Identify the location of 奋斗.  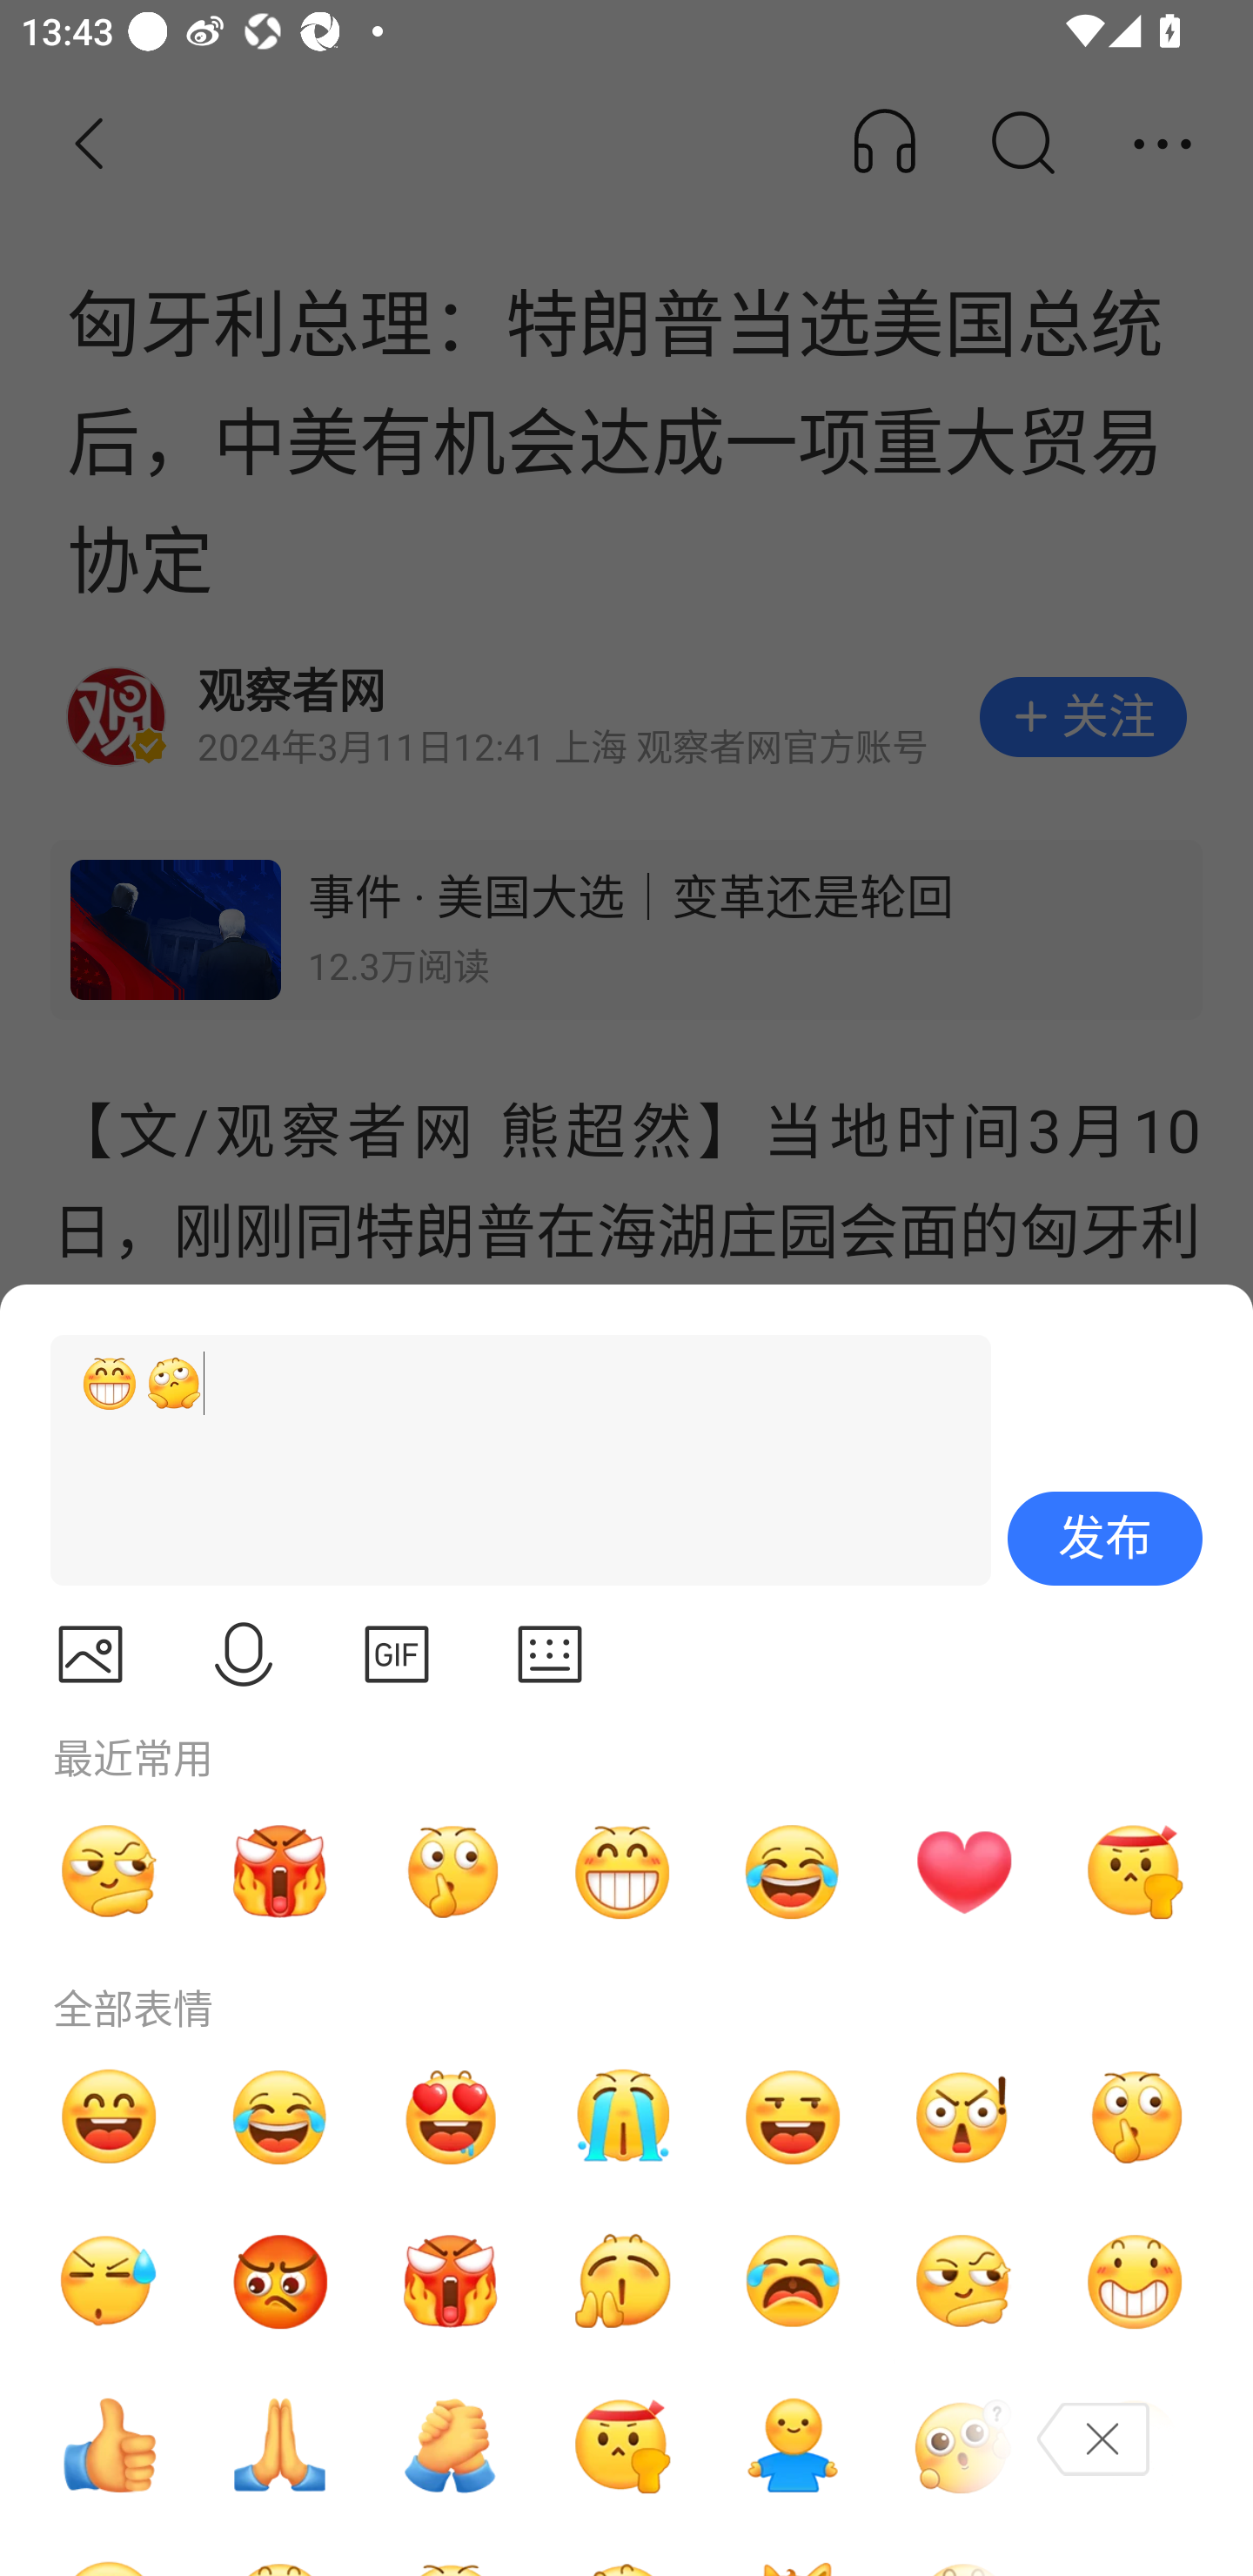
(621, 2445).